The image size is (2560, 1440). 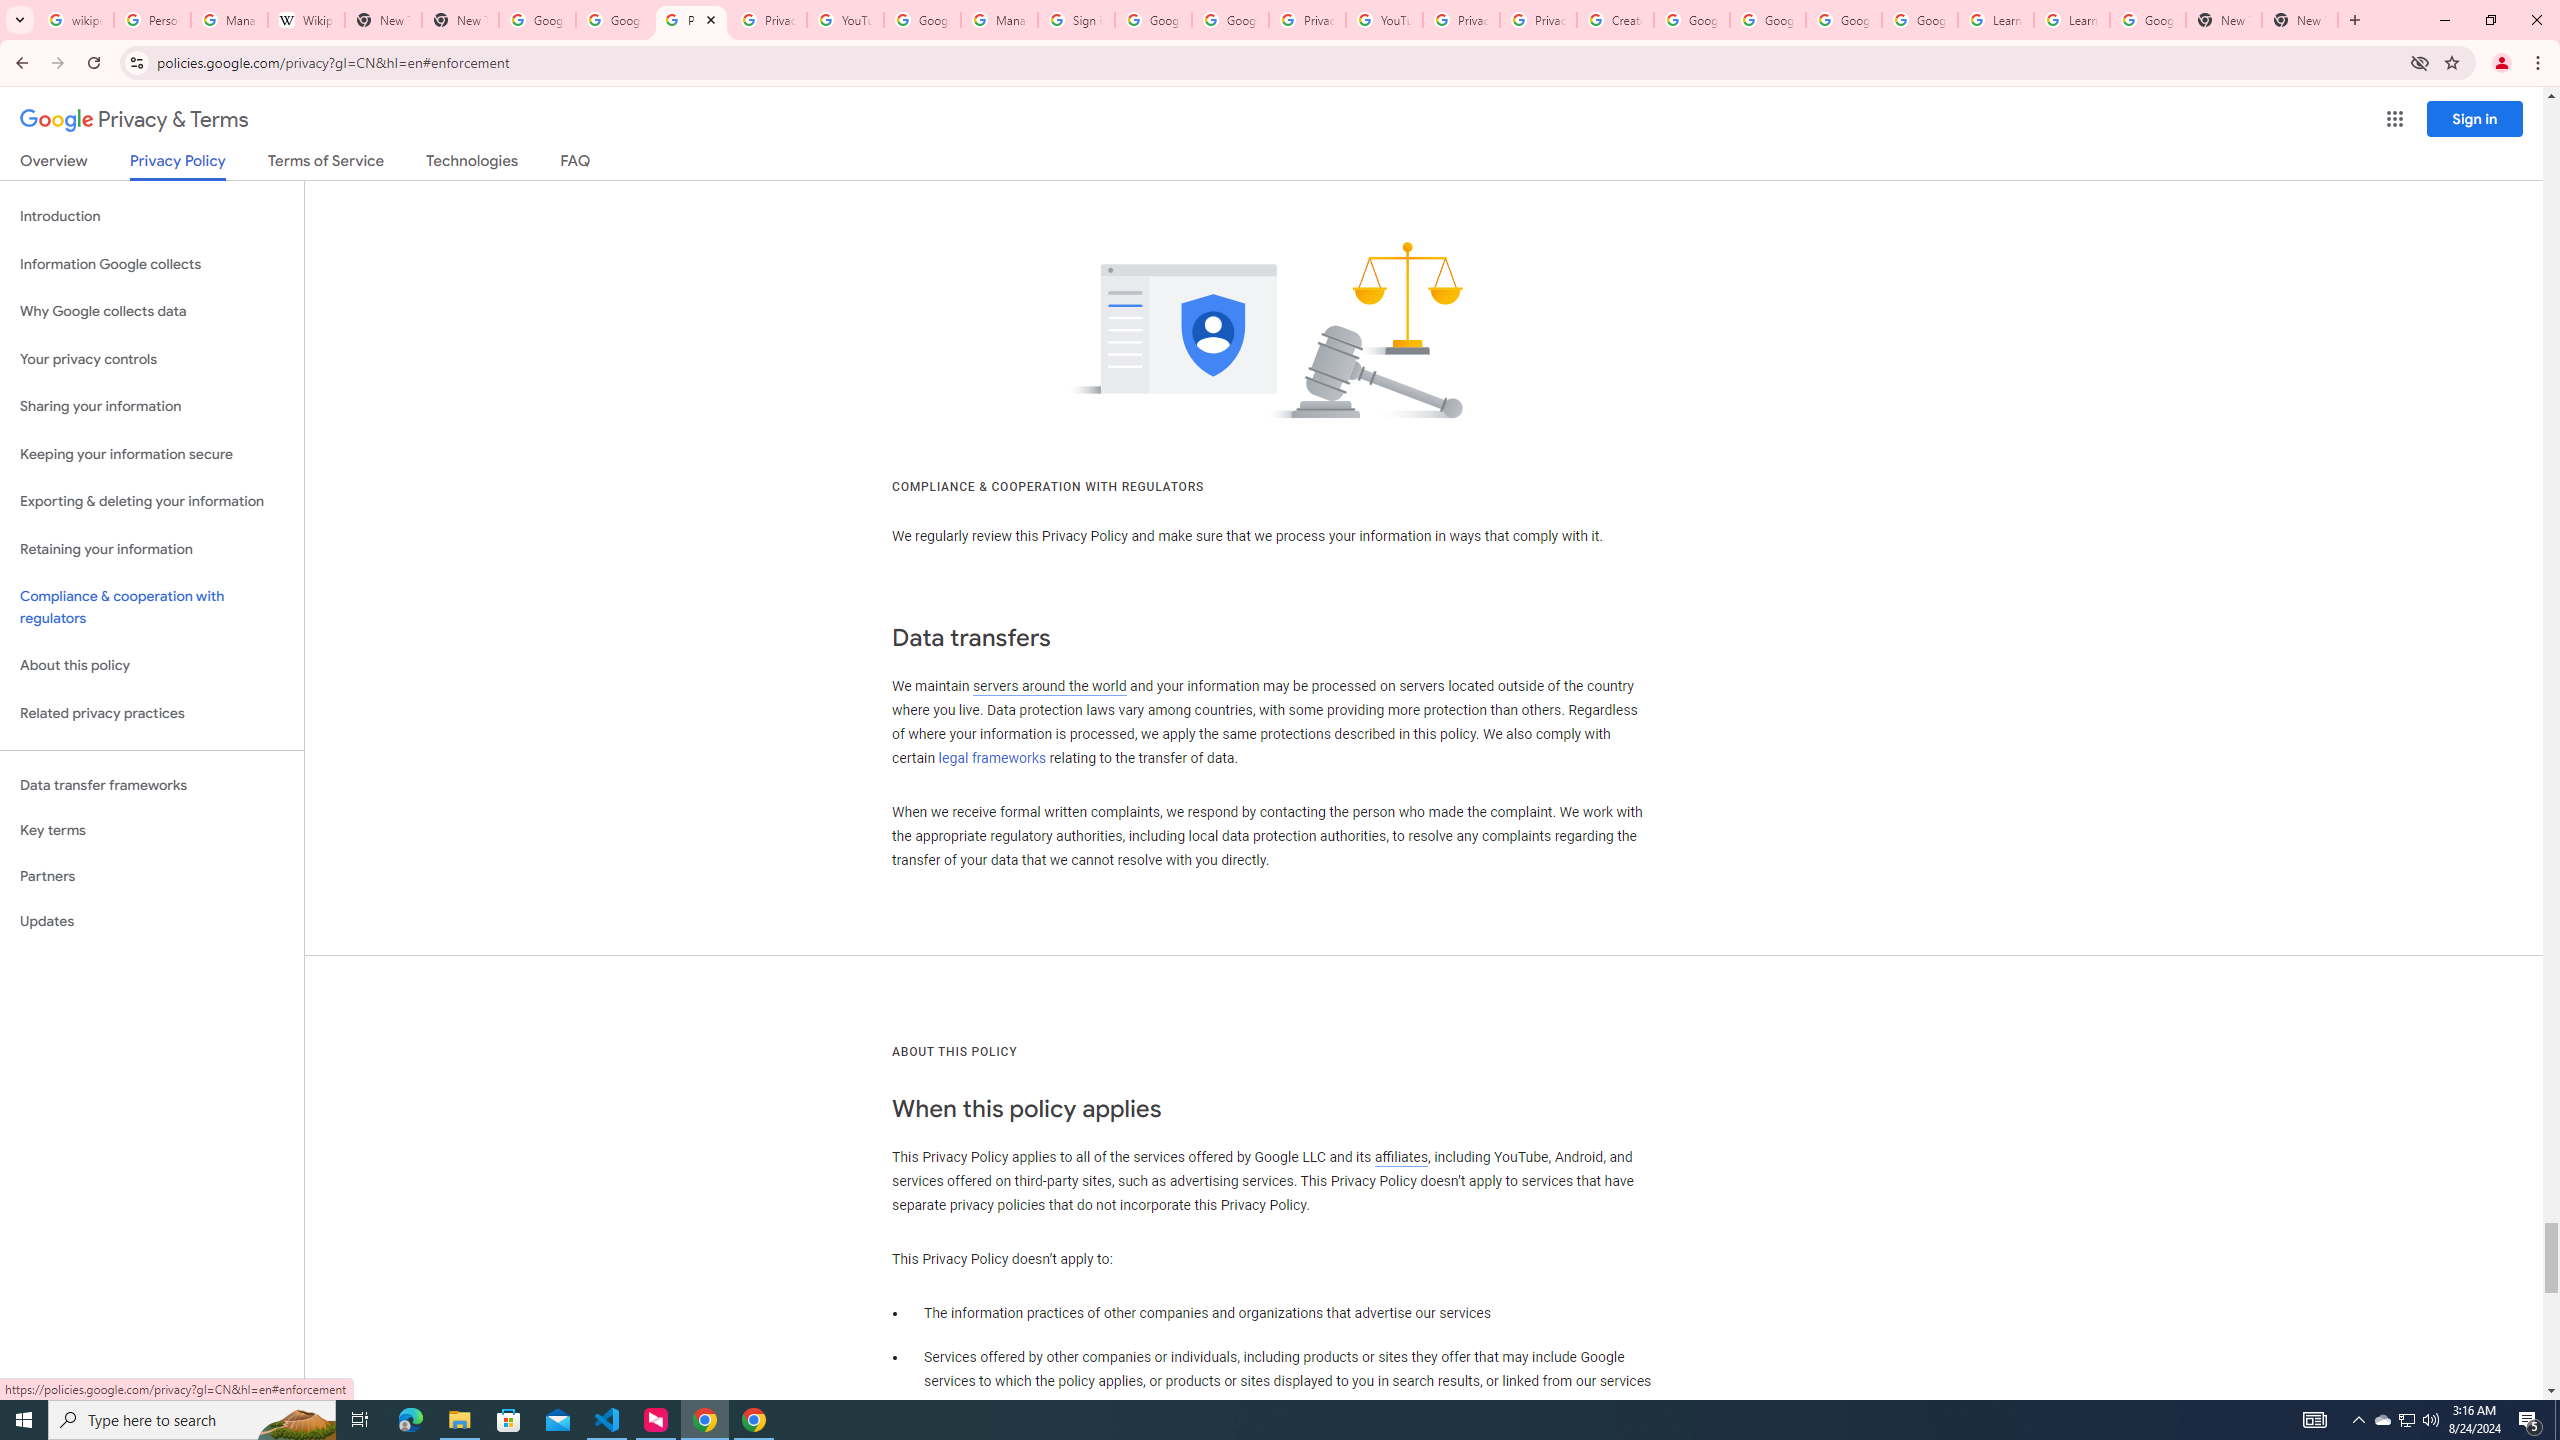 What do you see at coordinates (152, 666) in the screenshot?
I see `About this policy` at bounding box center [152, 666].